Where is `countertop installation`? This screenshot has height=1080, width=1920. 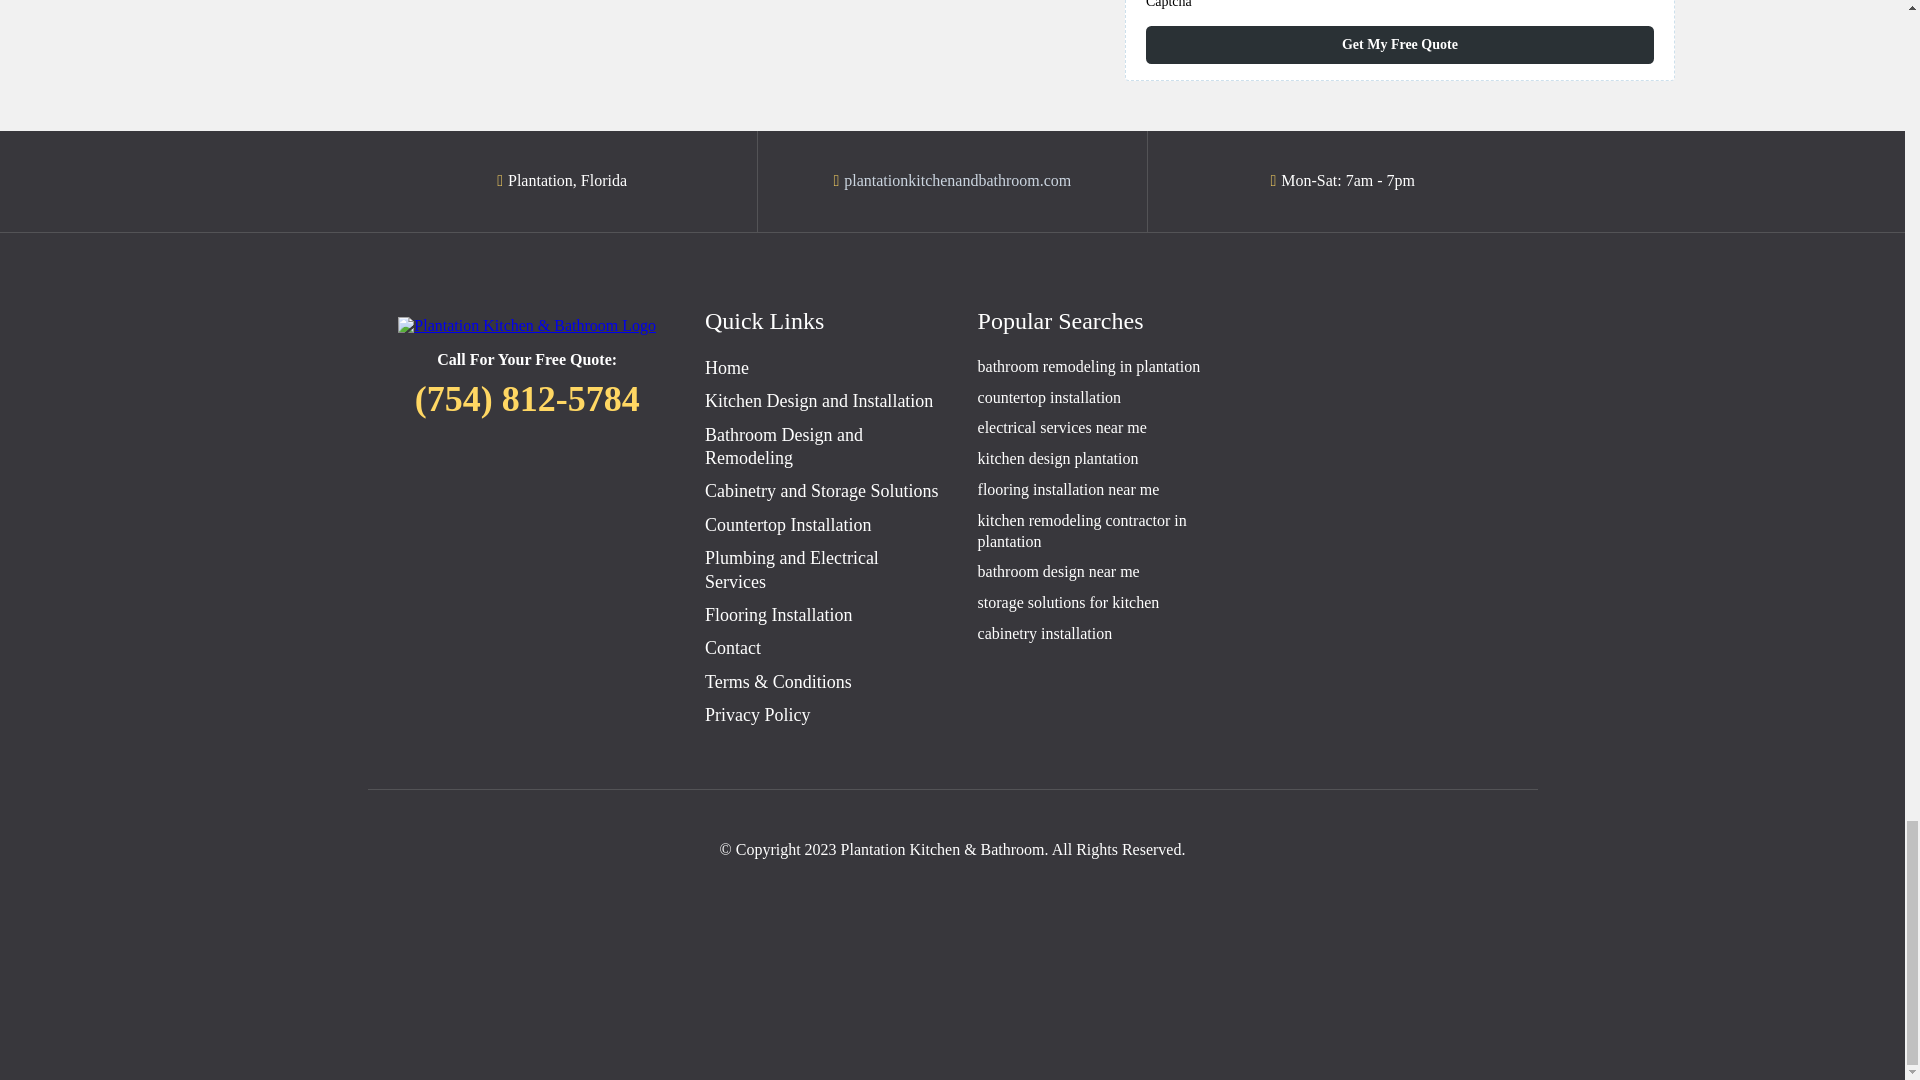
countertop installation is located at coordinates (1049, 397).